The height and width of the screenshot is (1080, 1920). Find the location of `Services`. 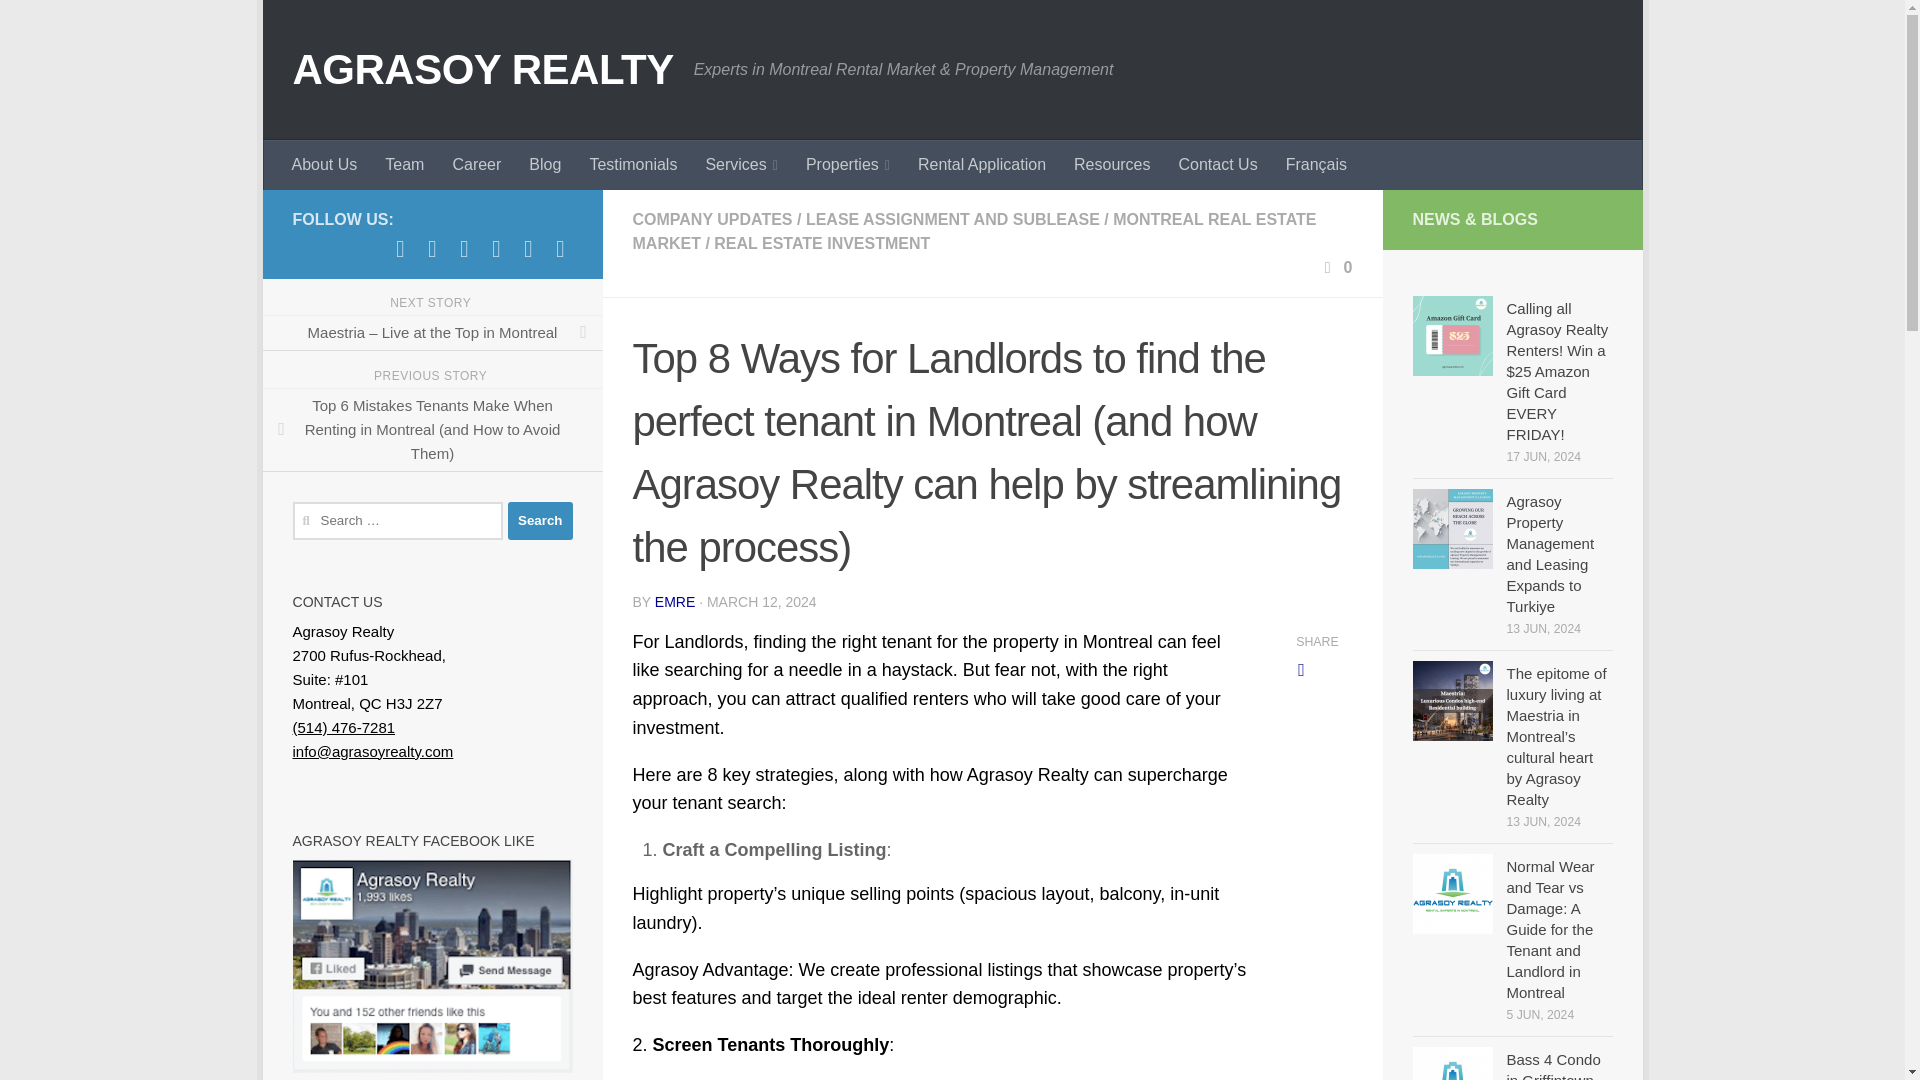

Services is located at coordinates (741, 165).